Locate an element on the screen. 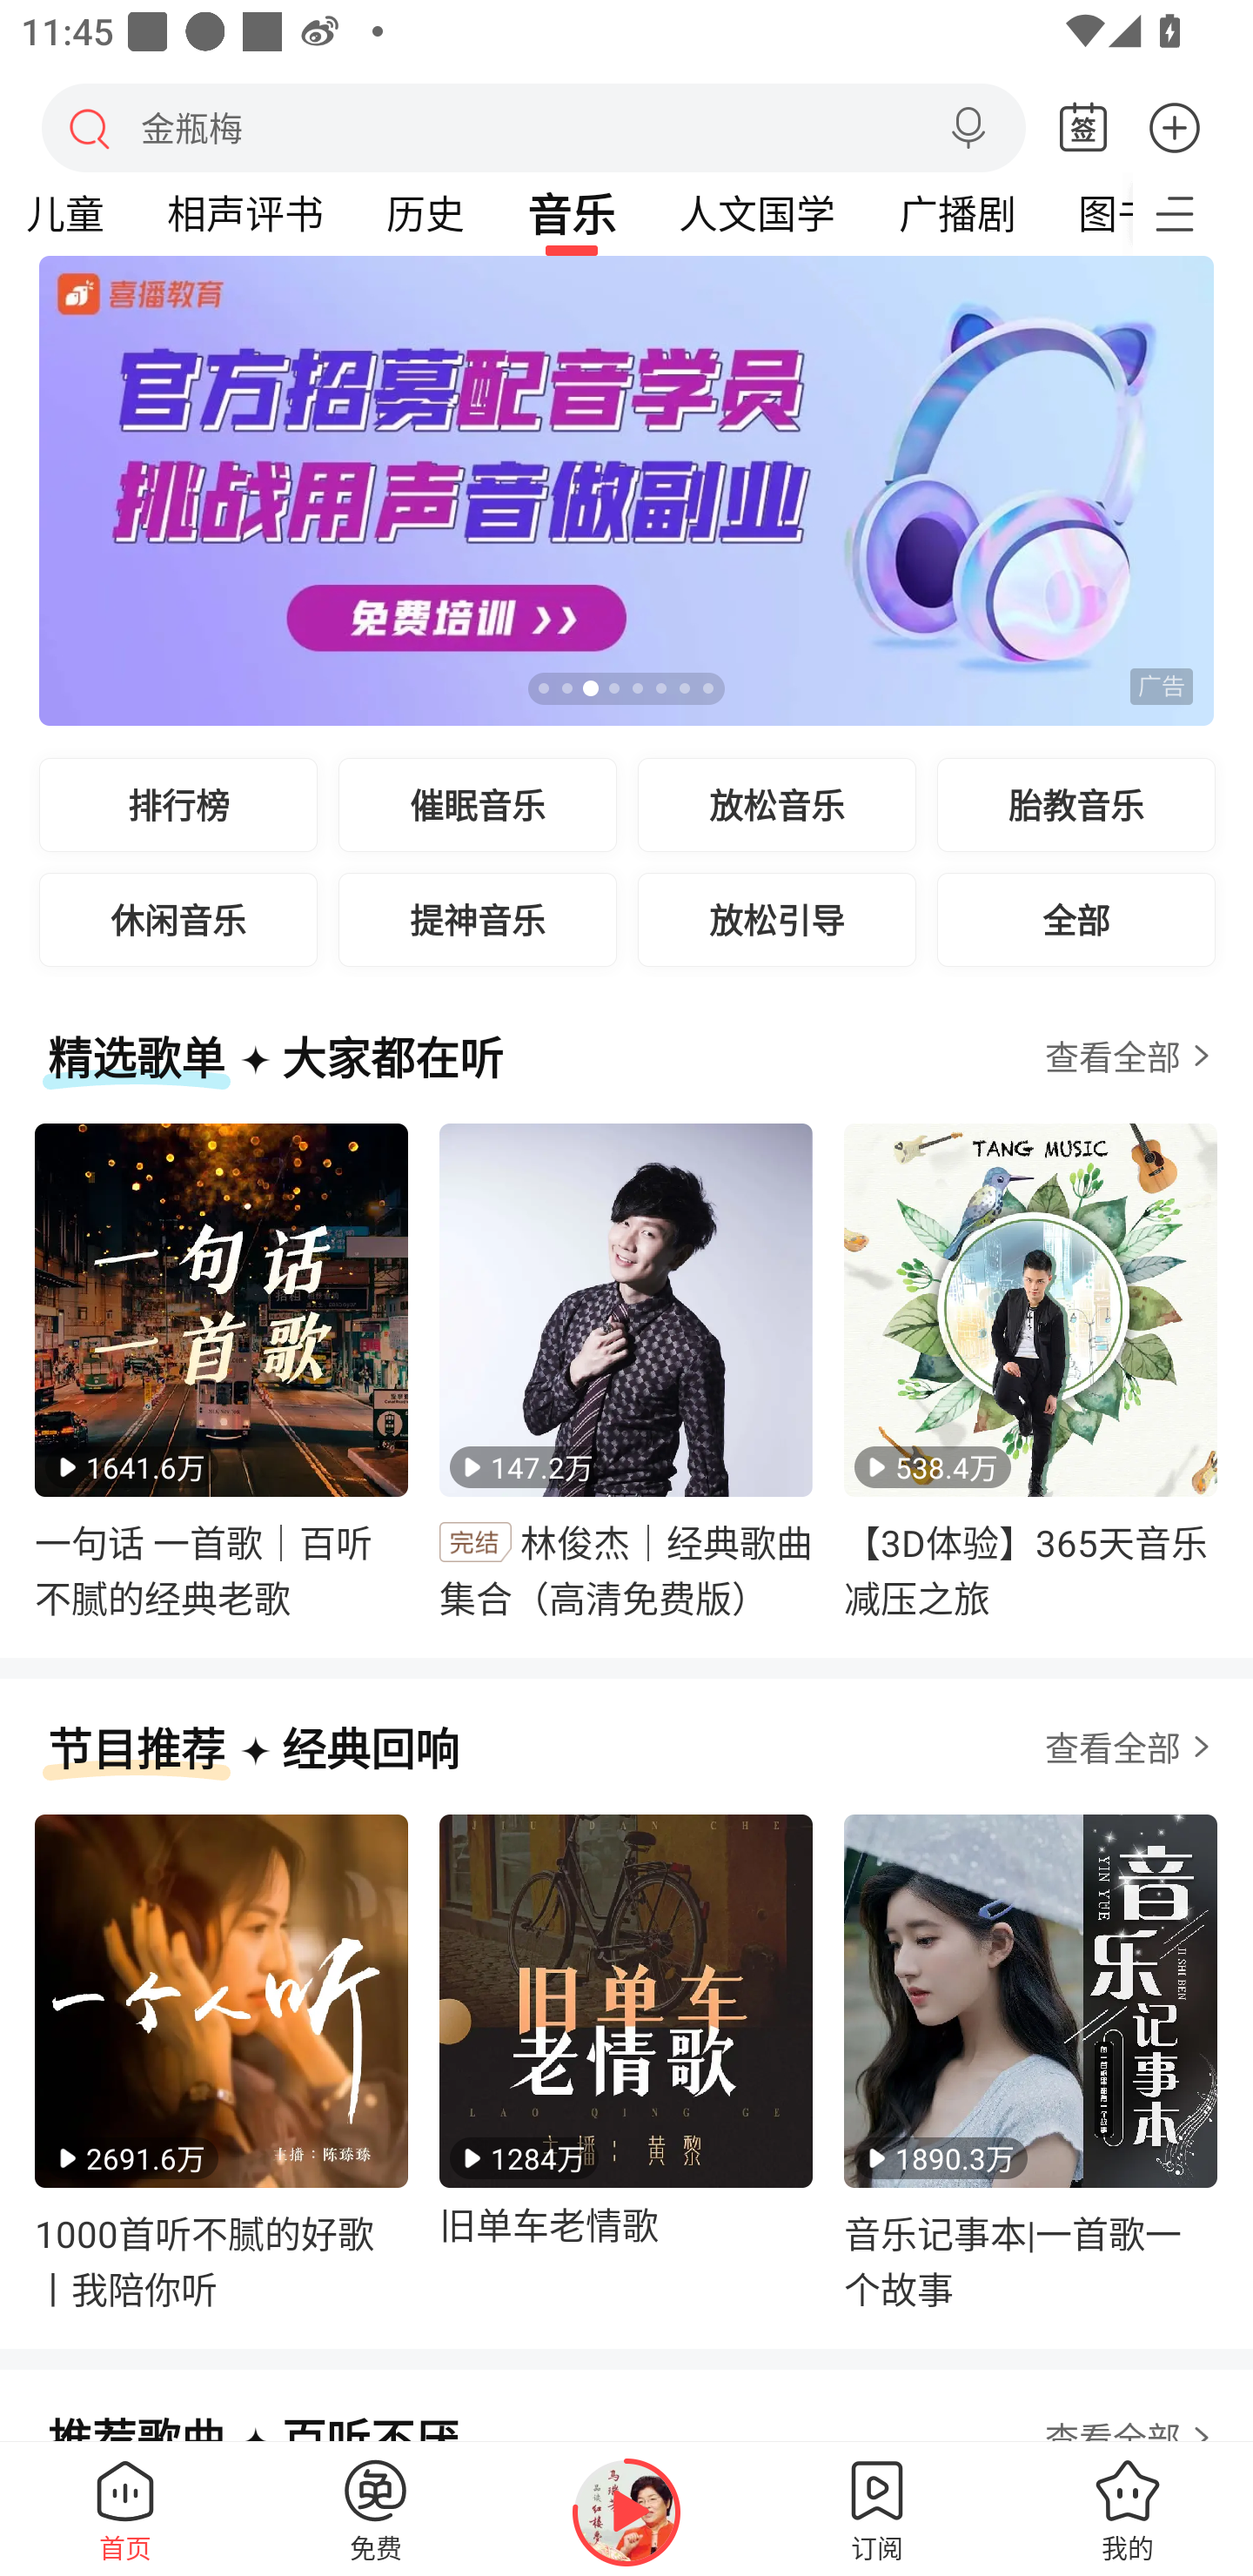 This screenshot has height=2576, width=1253. 广播剧 is located at coordinates (956, 214).